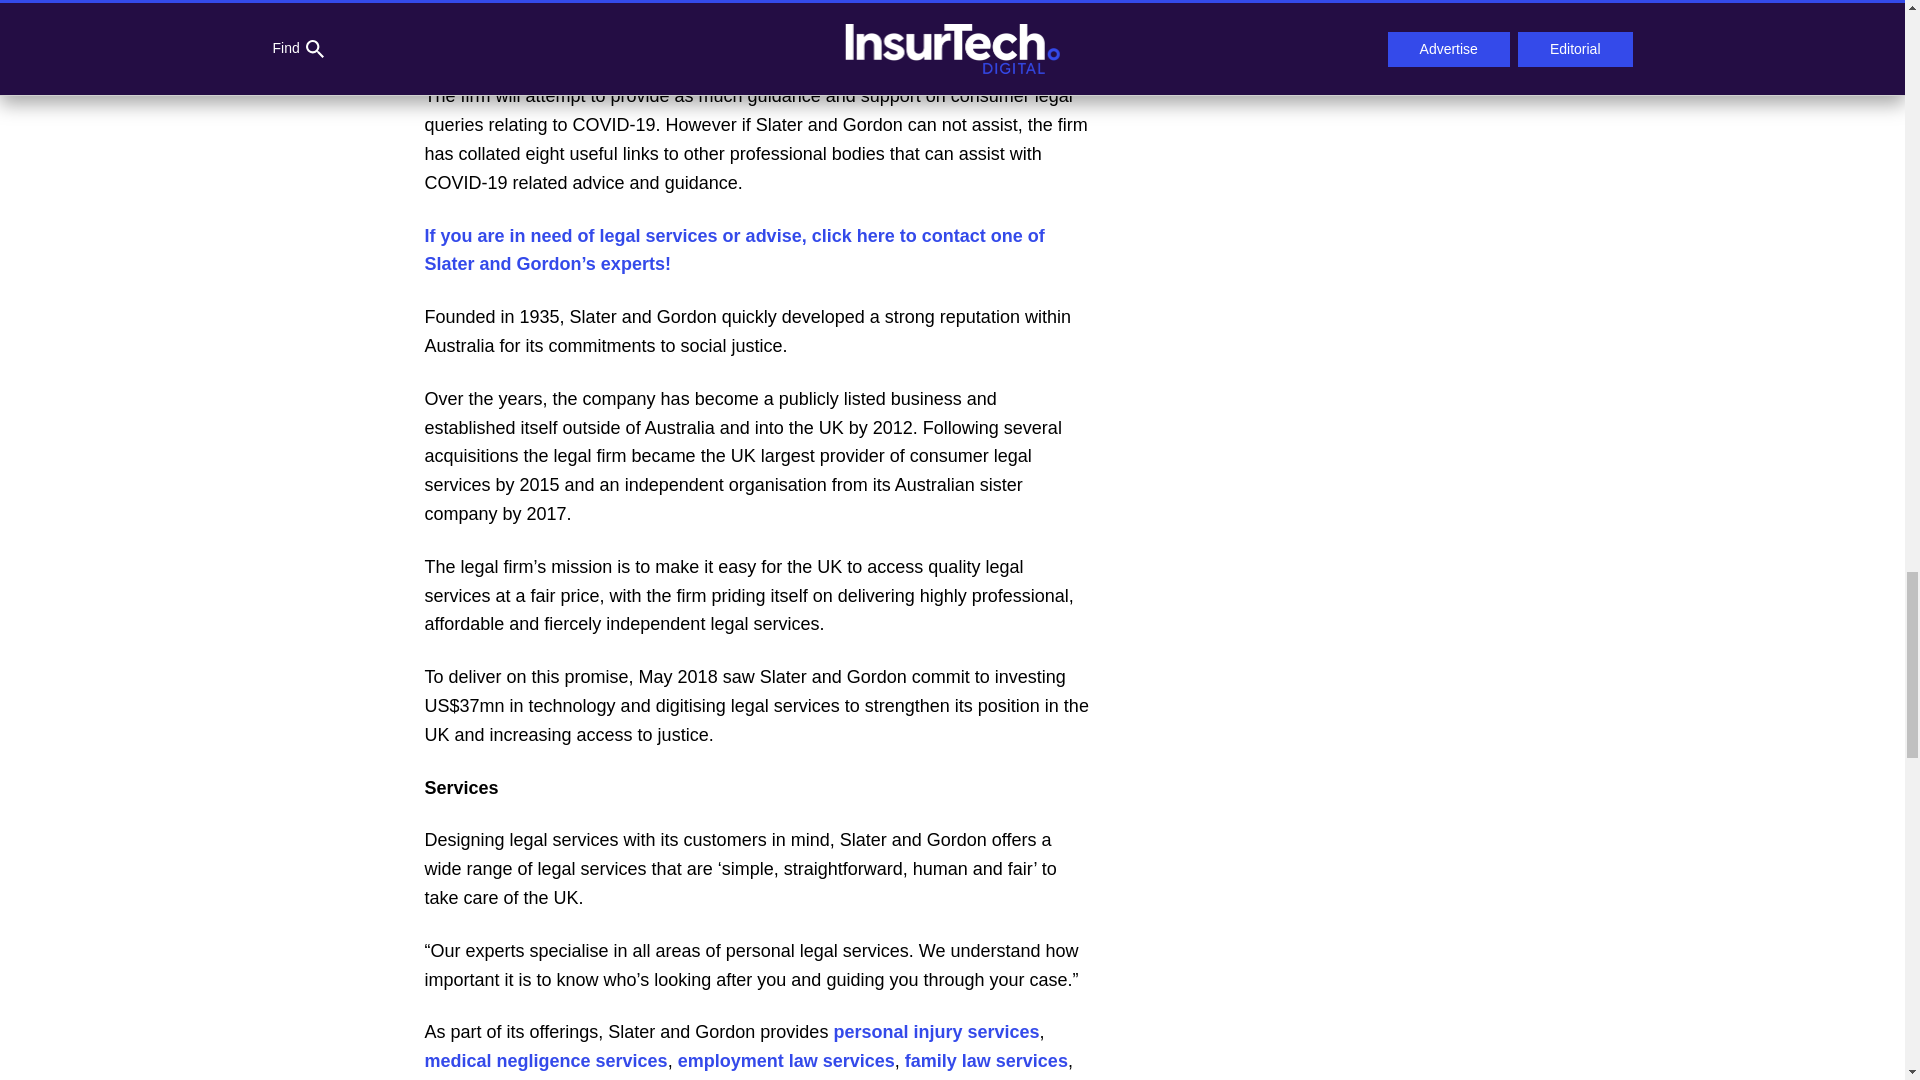 Image resolution: width=1920 pixels, height=1080 pixels. Describe the element at coordinates (545, 1060) in the screenshot. I see `medical negligence services` at that location.